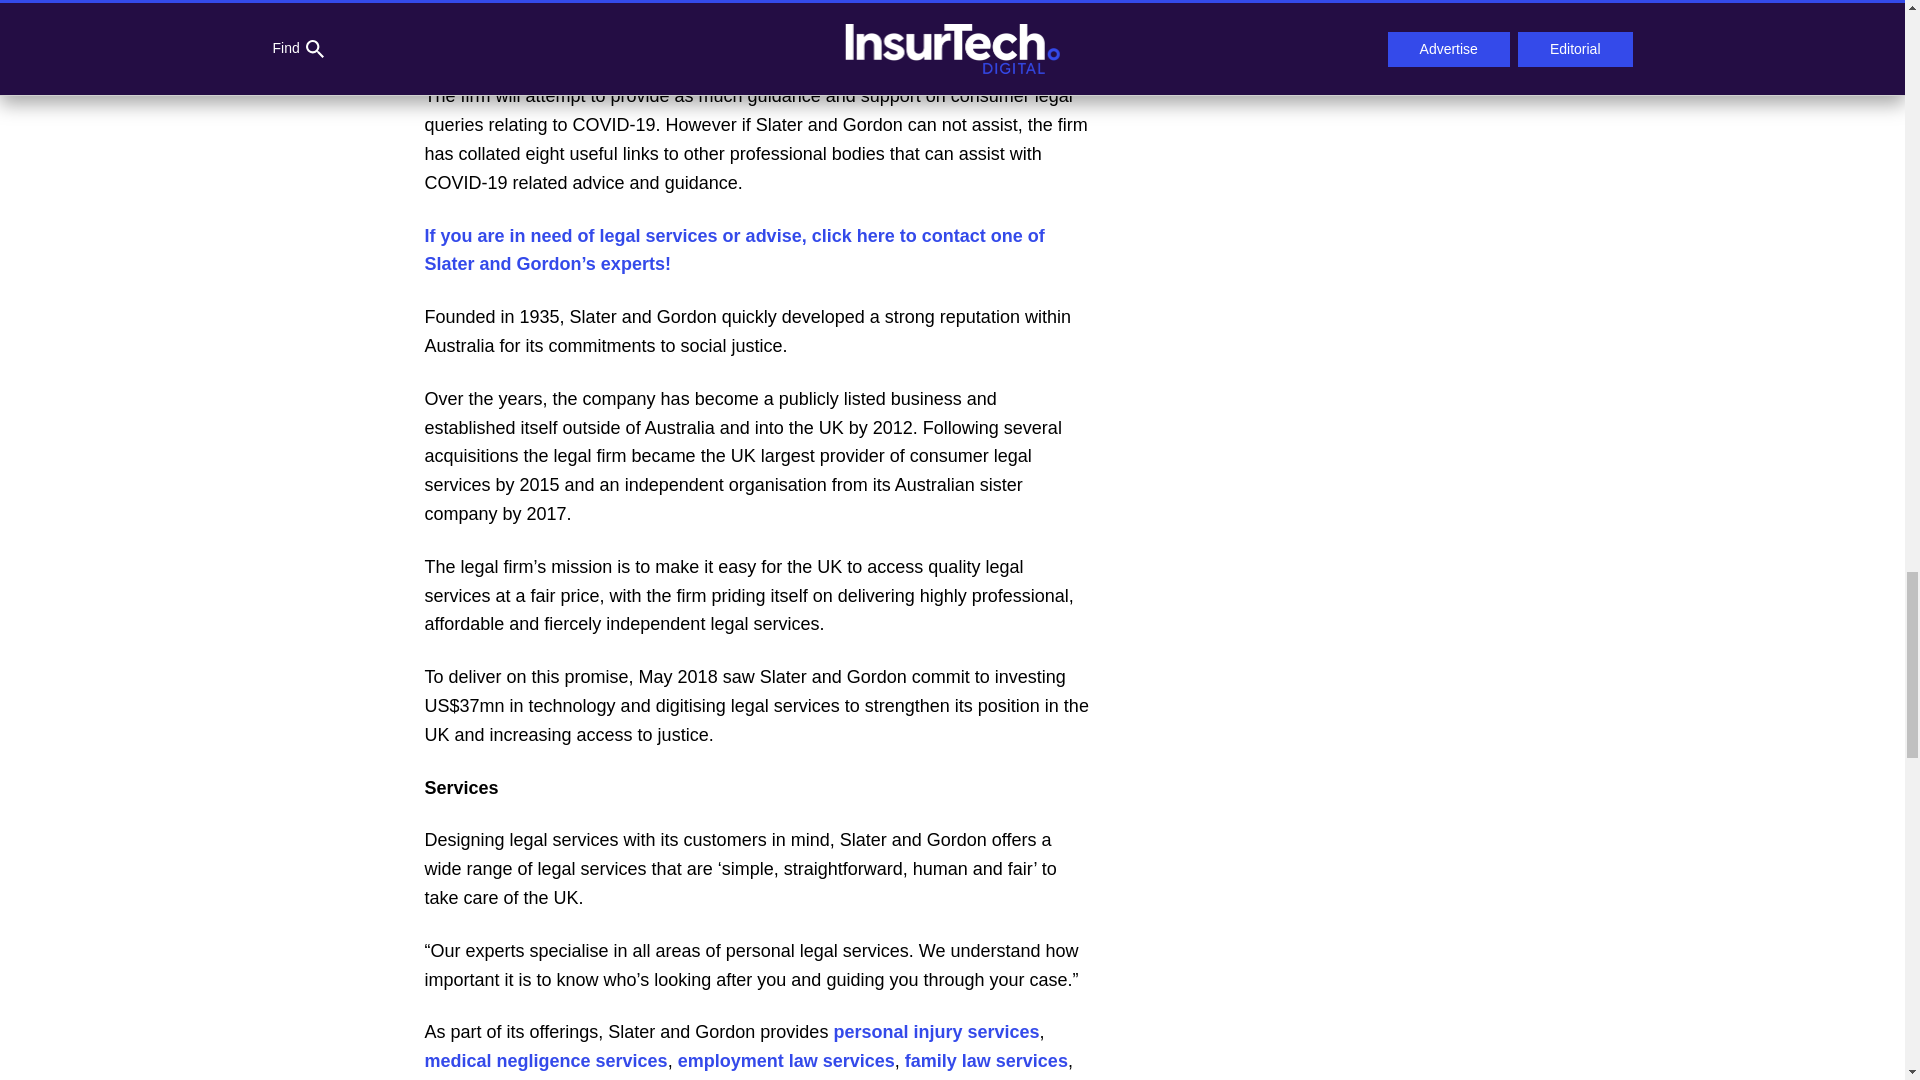 Image resolution: width=1920 pixels, height=1080 pixels. Describe the element at coordinates (545, 1060) in the screenshot. I see `medical negligence services` at that location.